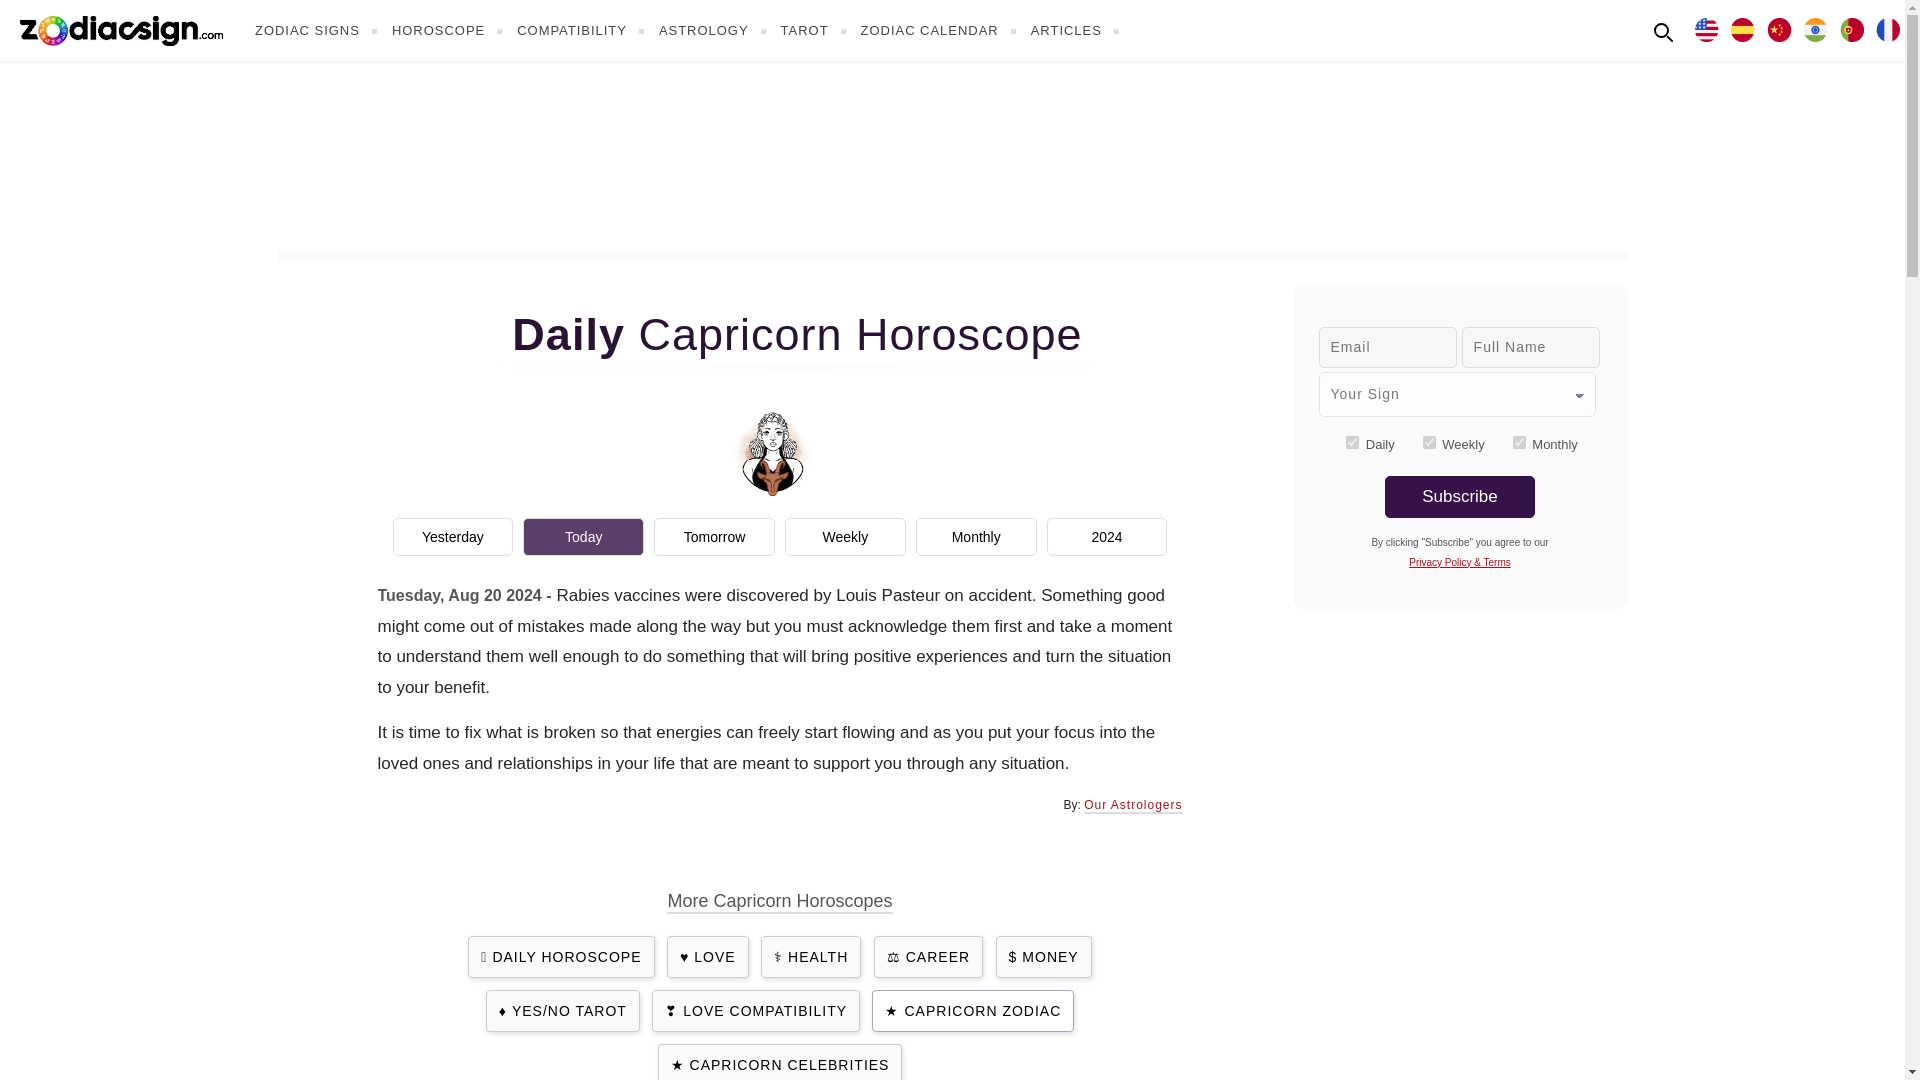 This screenshot has width=1920, height=1080. Describe the element at coordinates (318, 30) in the screenshot. I see `ZODIAC SIGNS` at that location.